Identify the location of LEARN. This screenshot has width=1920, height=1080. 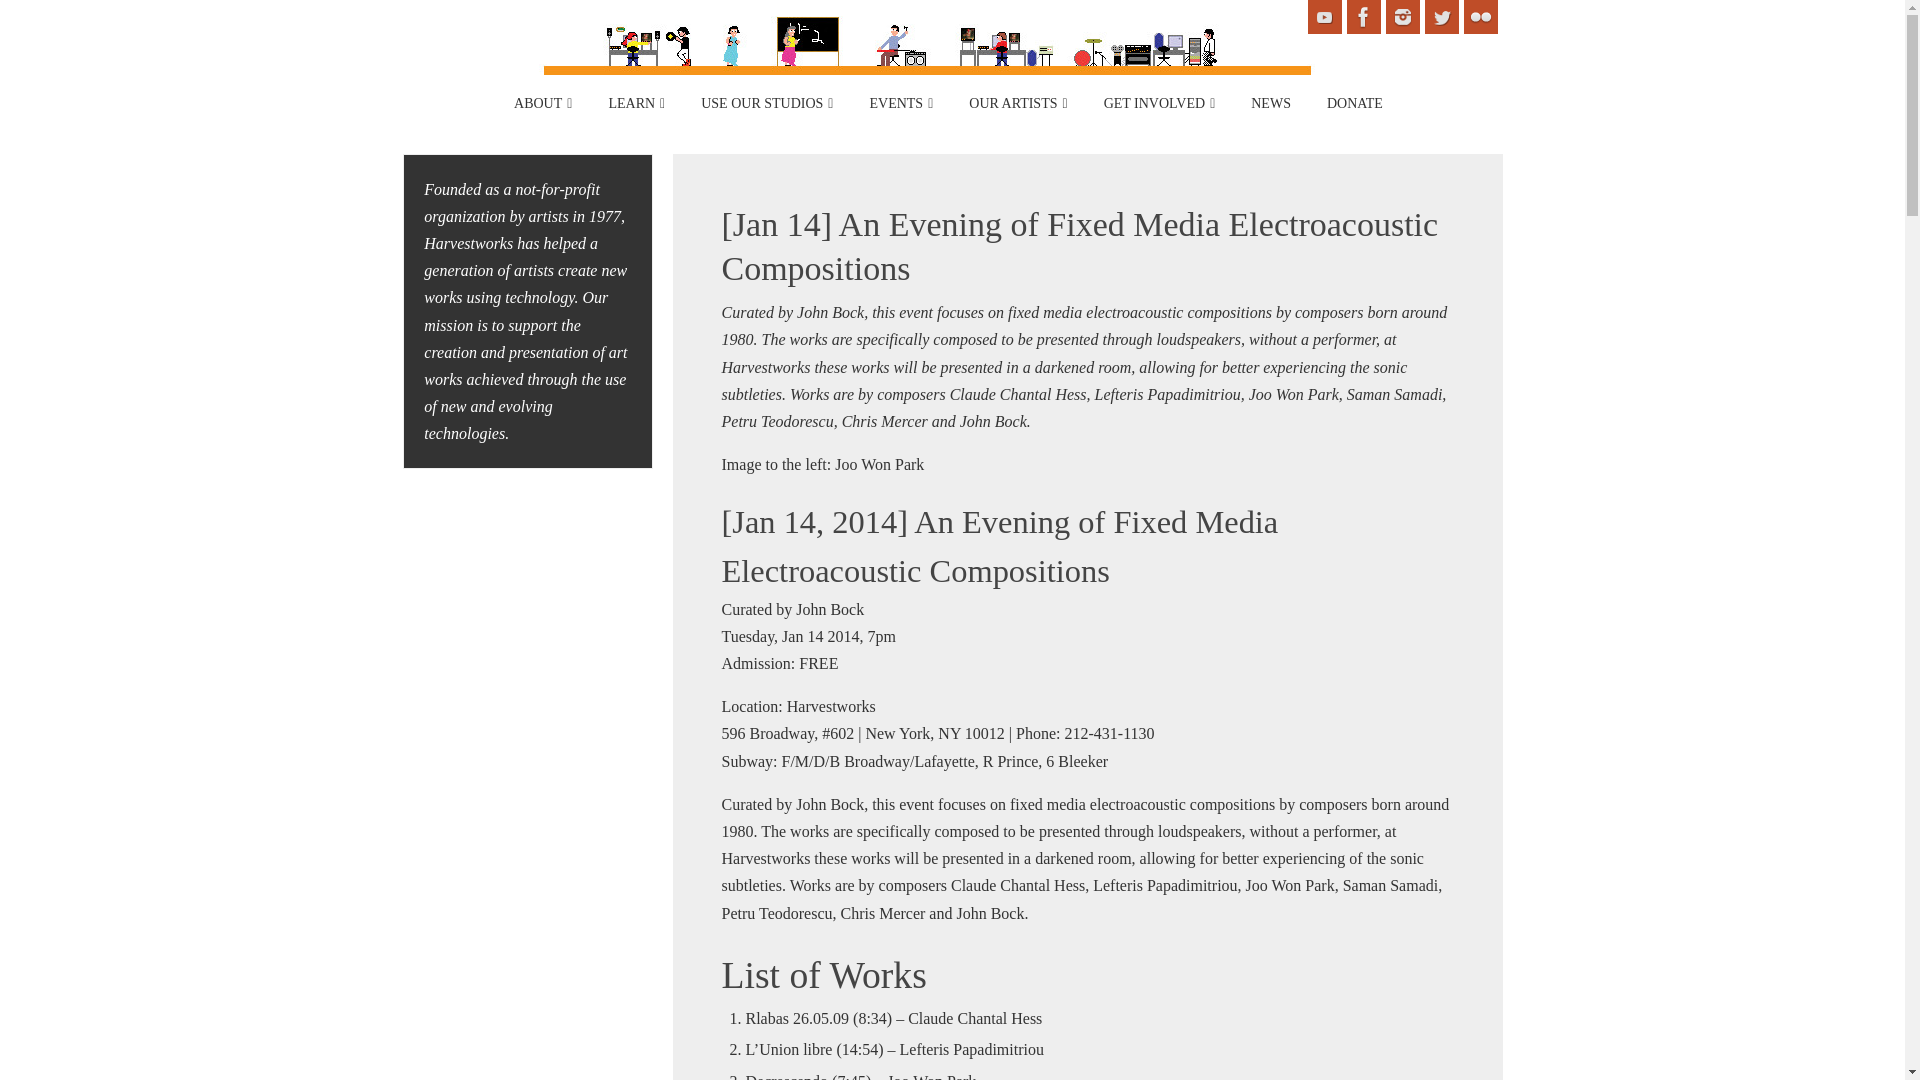
(636, 104).